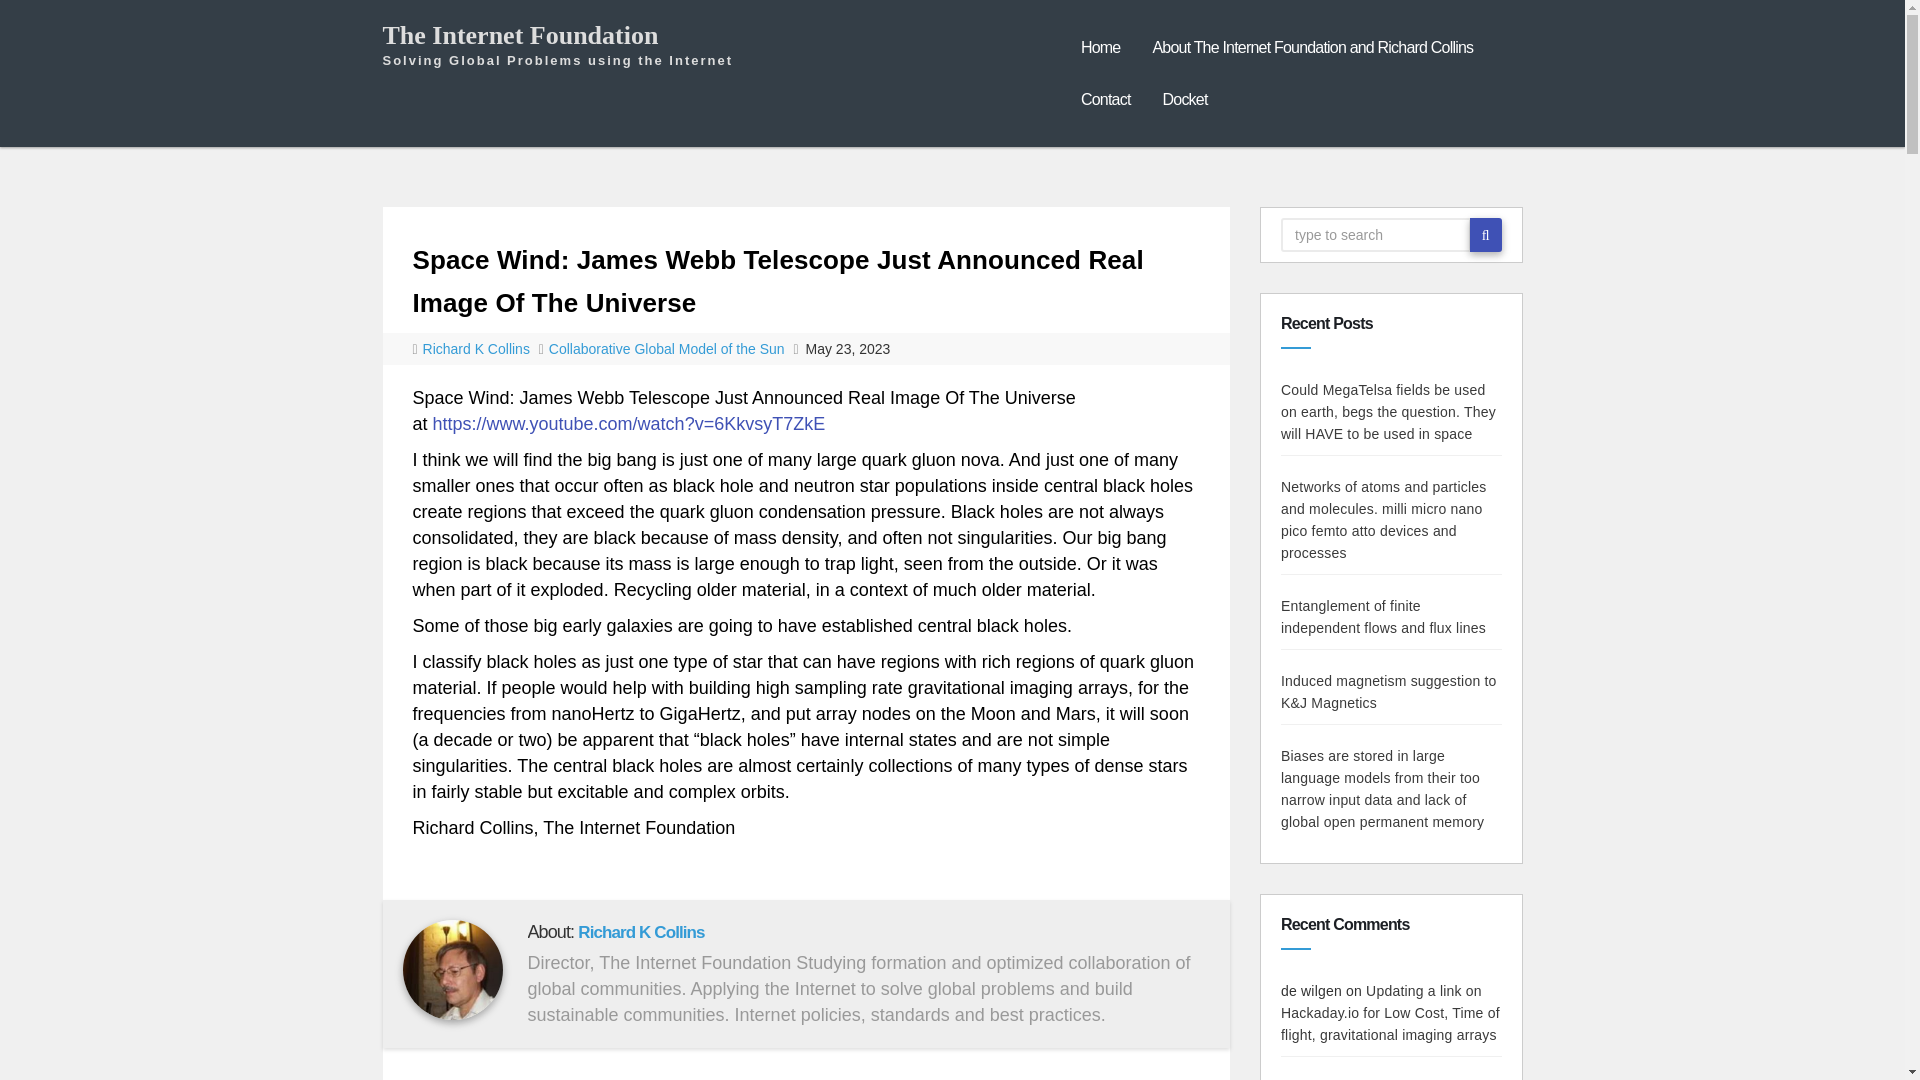 The width and height of the screenshot is (1920, 1080). What do you see at coordinates (1312, 48) in the screenshot?
I see `About The Internet Foundation and Richard Collins` at bounding box center [1312, 48].